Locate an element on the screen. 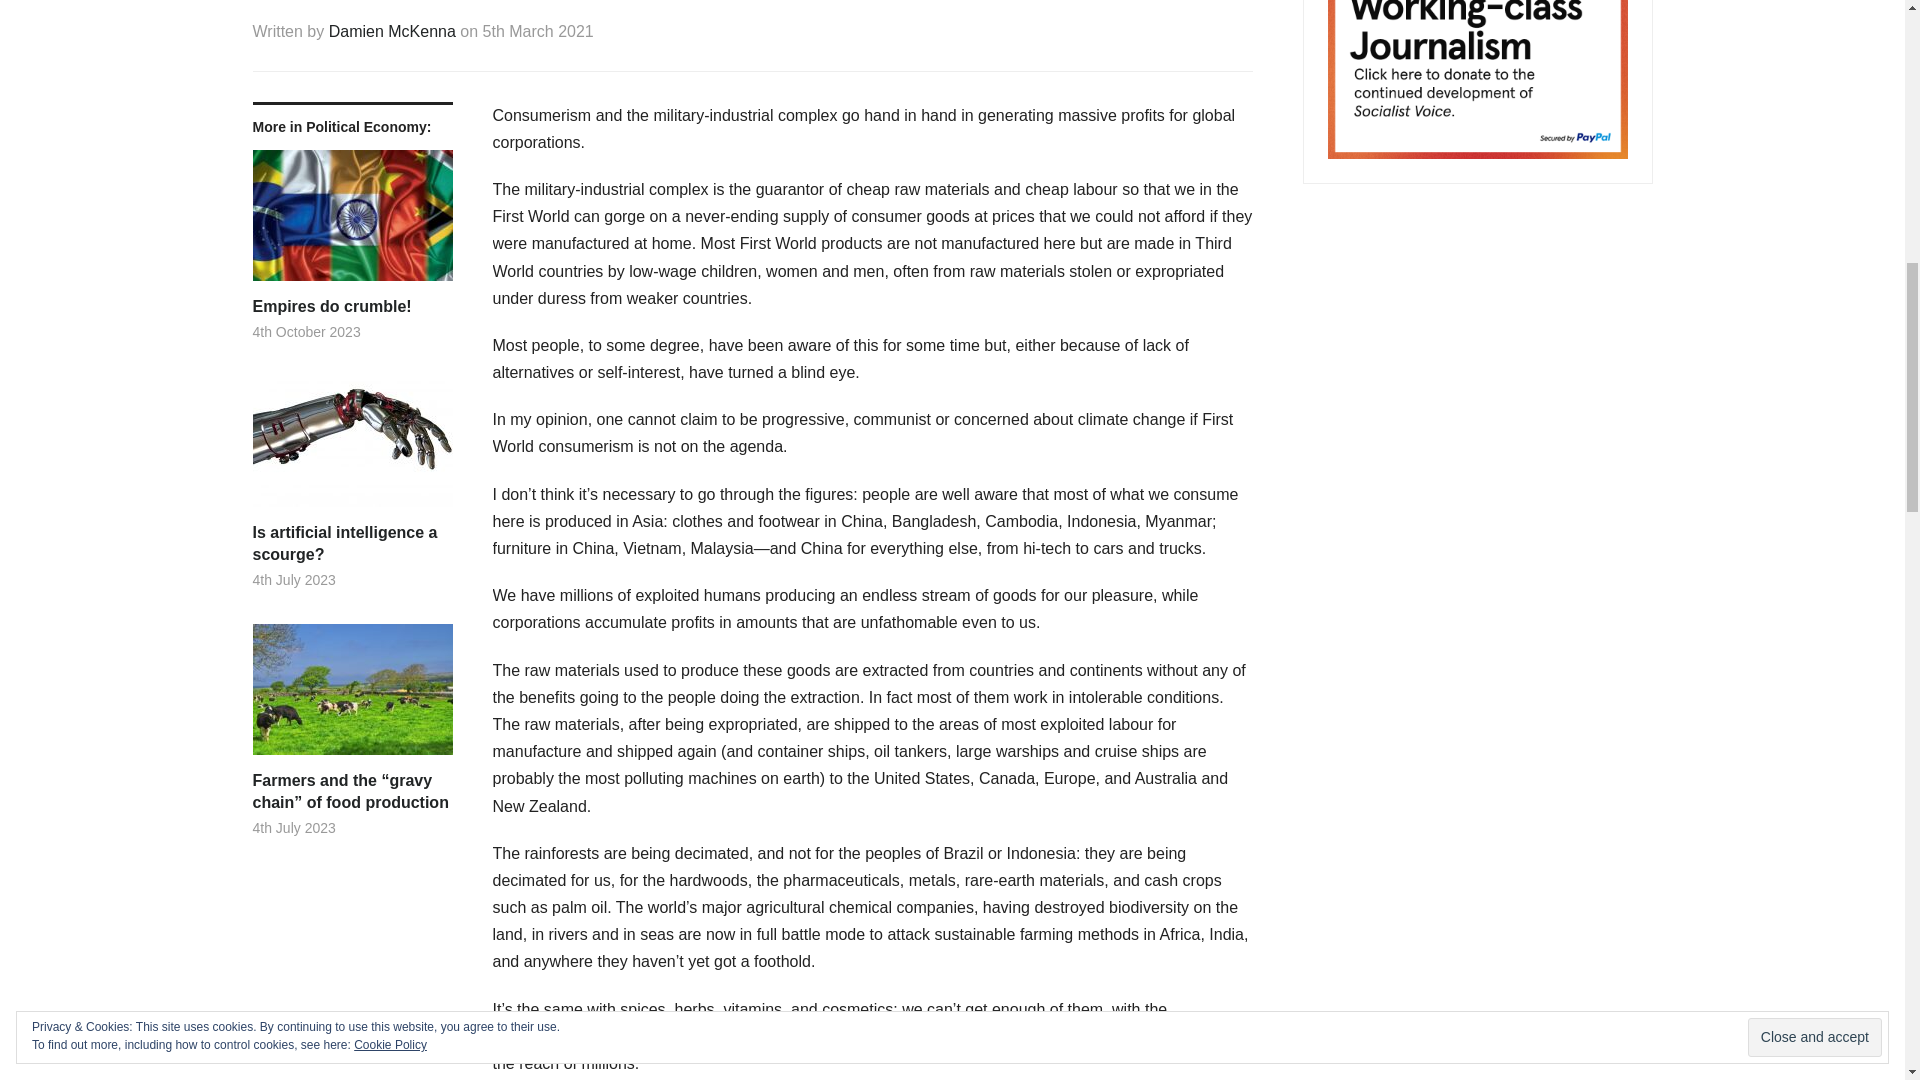  Permalink to Is artificial intelligence a scourge? is located at coordinates (351, 544).